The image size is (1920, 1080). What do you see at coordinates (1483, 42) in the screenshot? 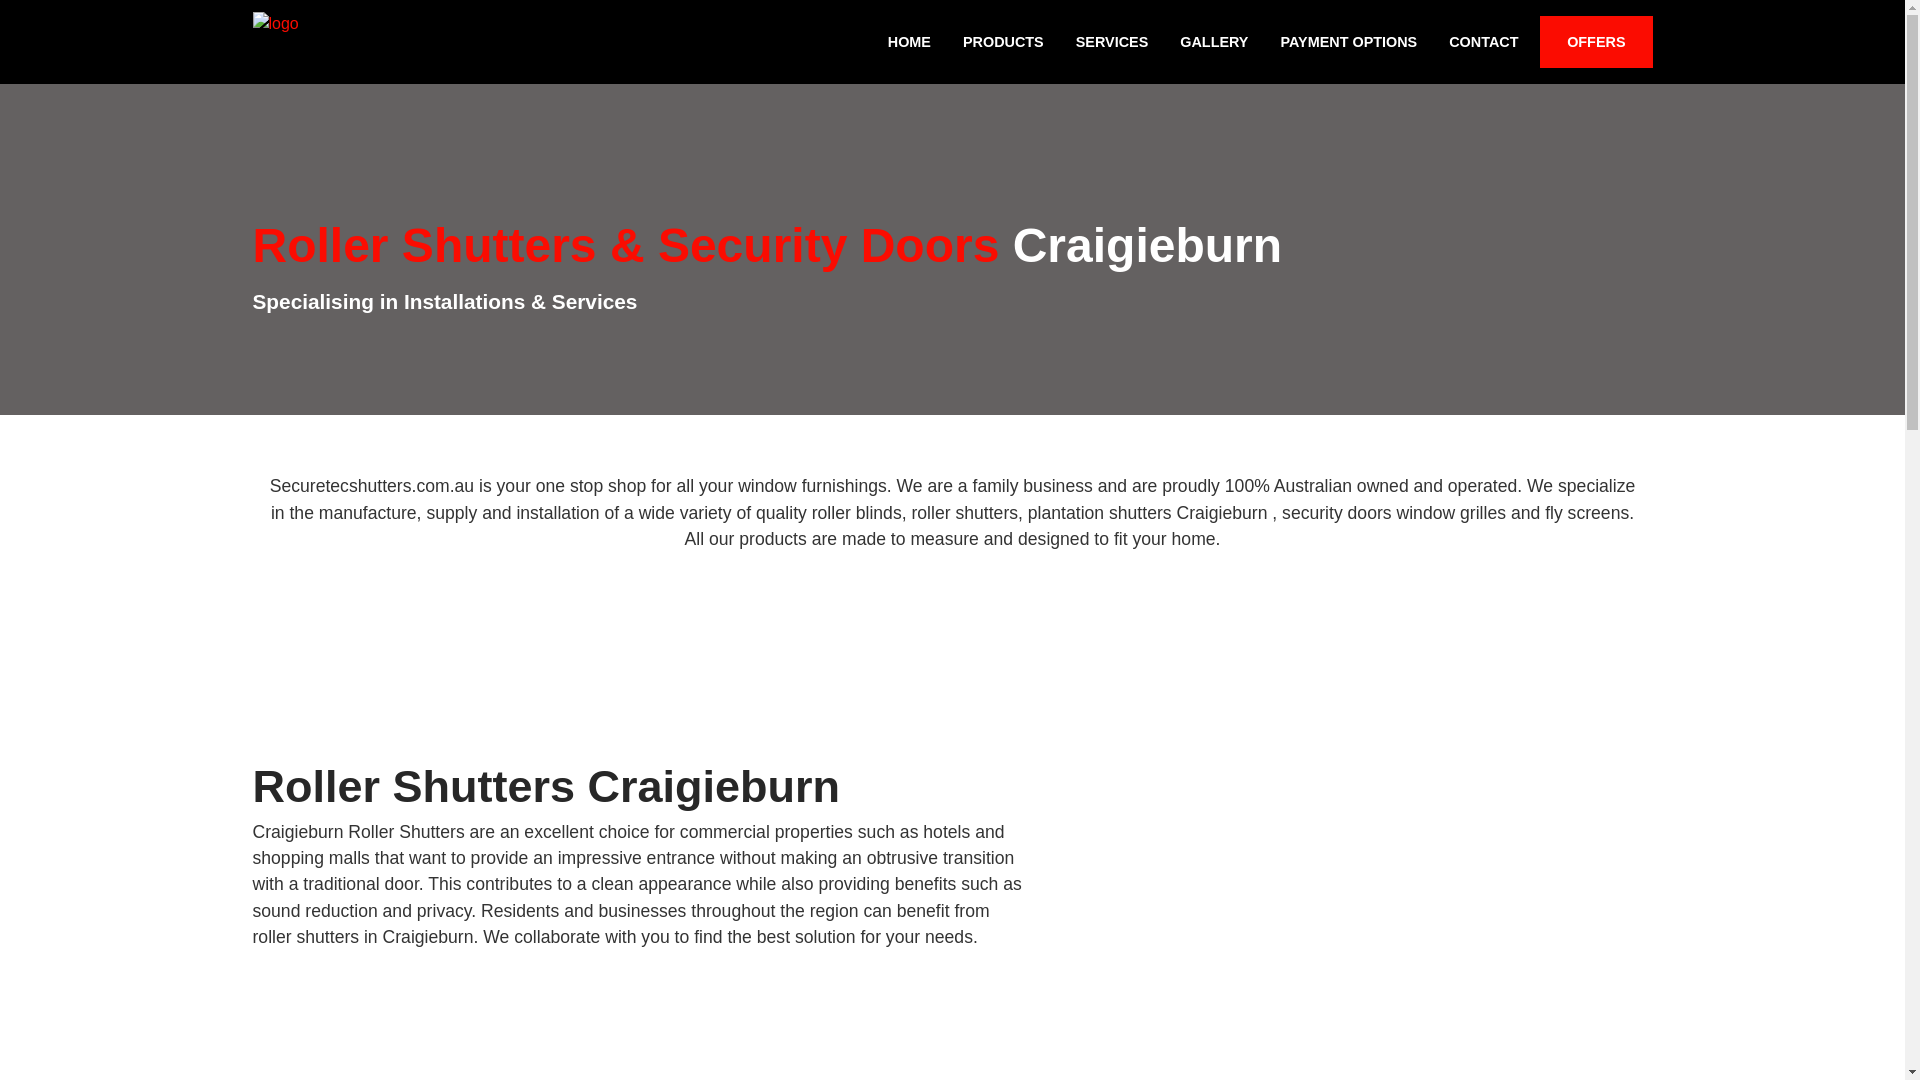
I see `CONTACT` at bounding box center [1483, 42].